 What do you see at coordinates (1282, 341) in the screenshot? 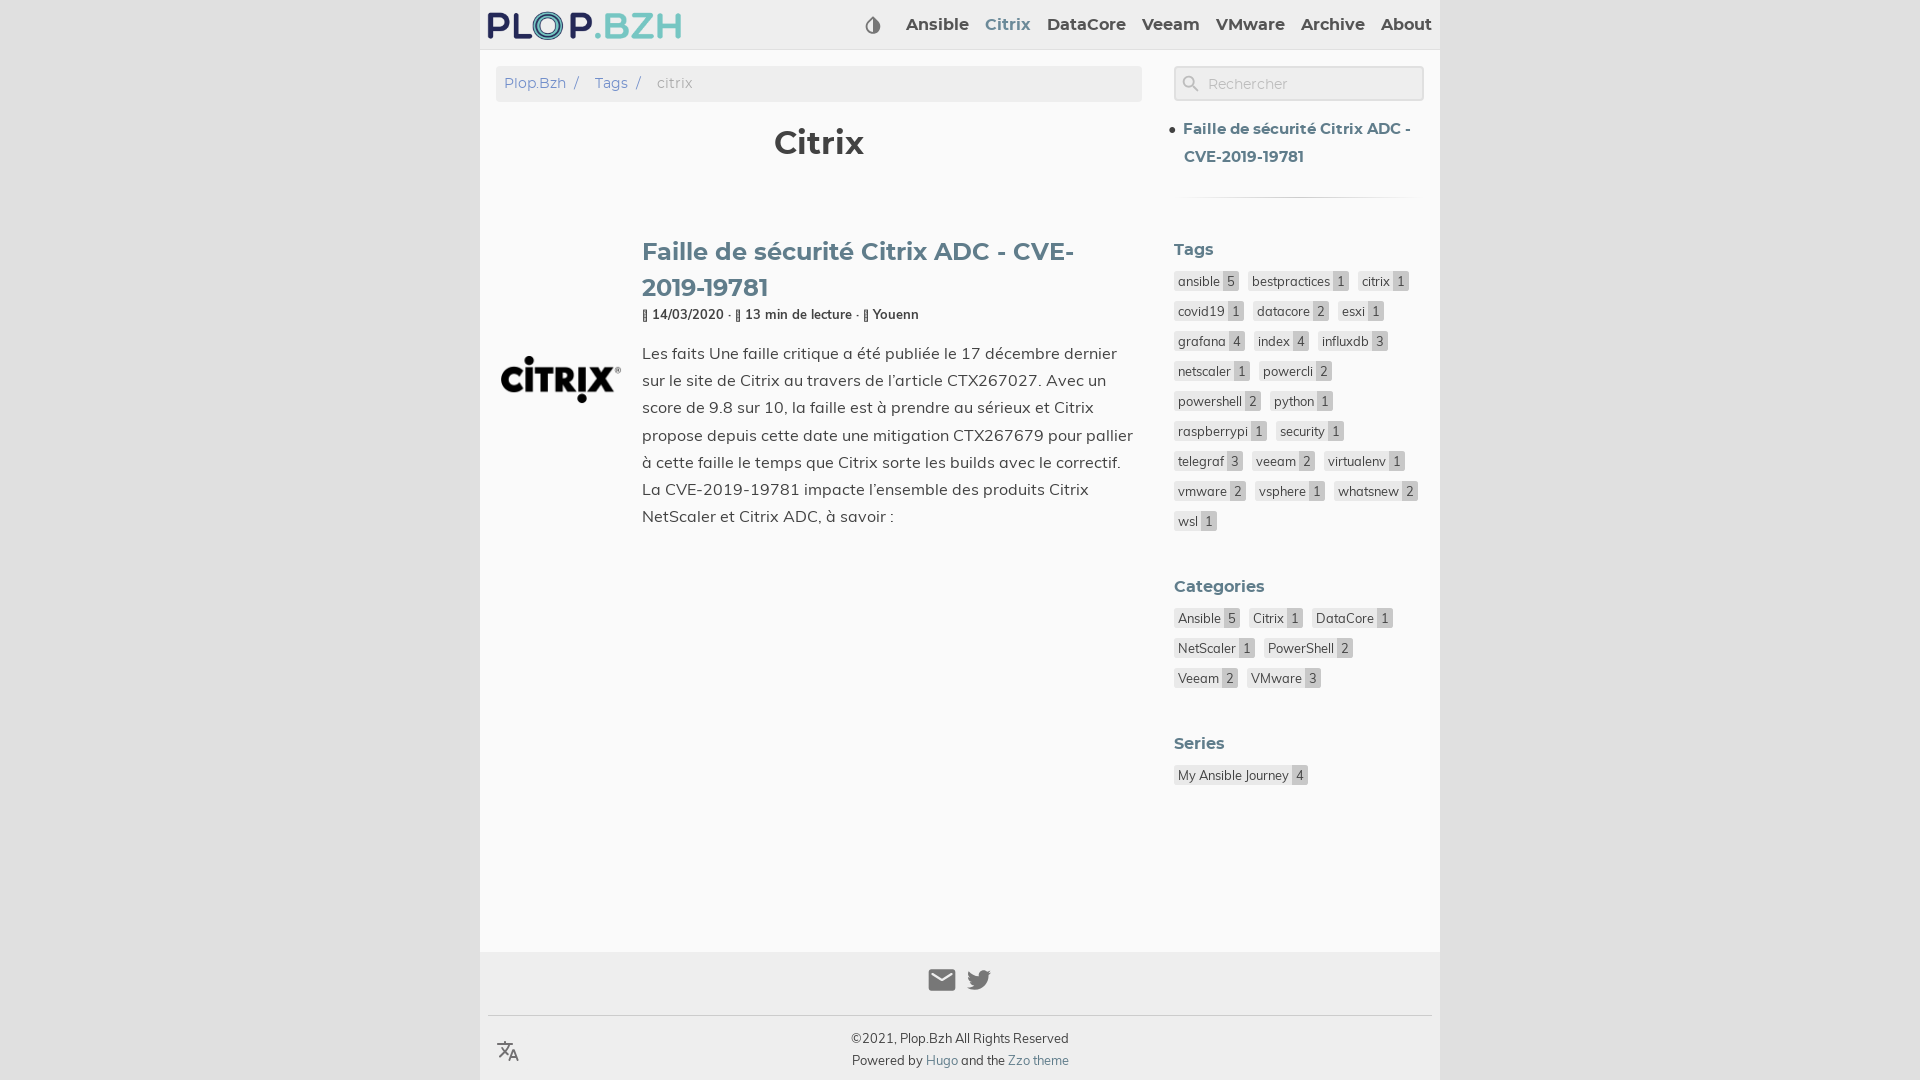
I see `index 4` at bounding box center [1282, 341].